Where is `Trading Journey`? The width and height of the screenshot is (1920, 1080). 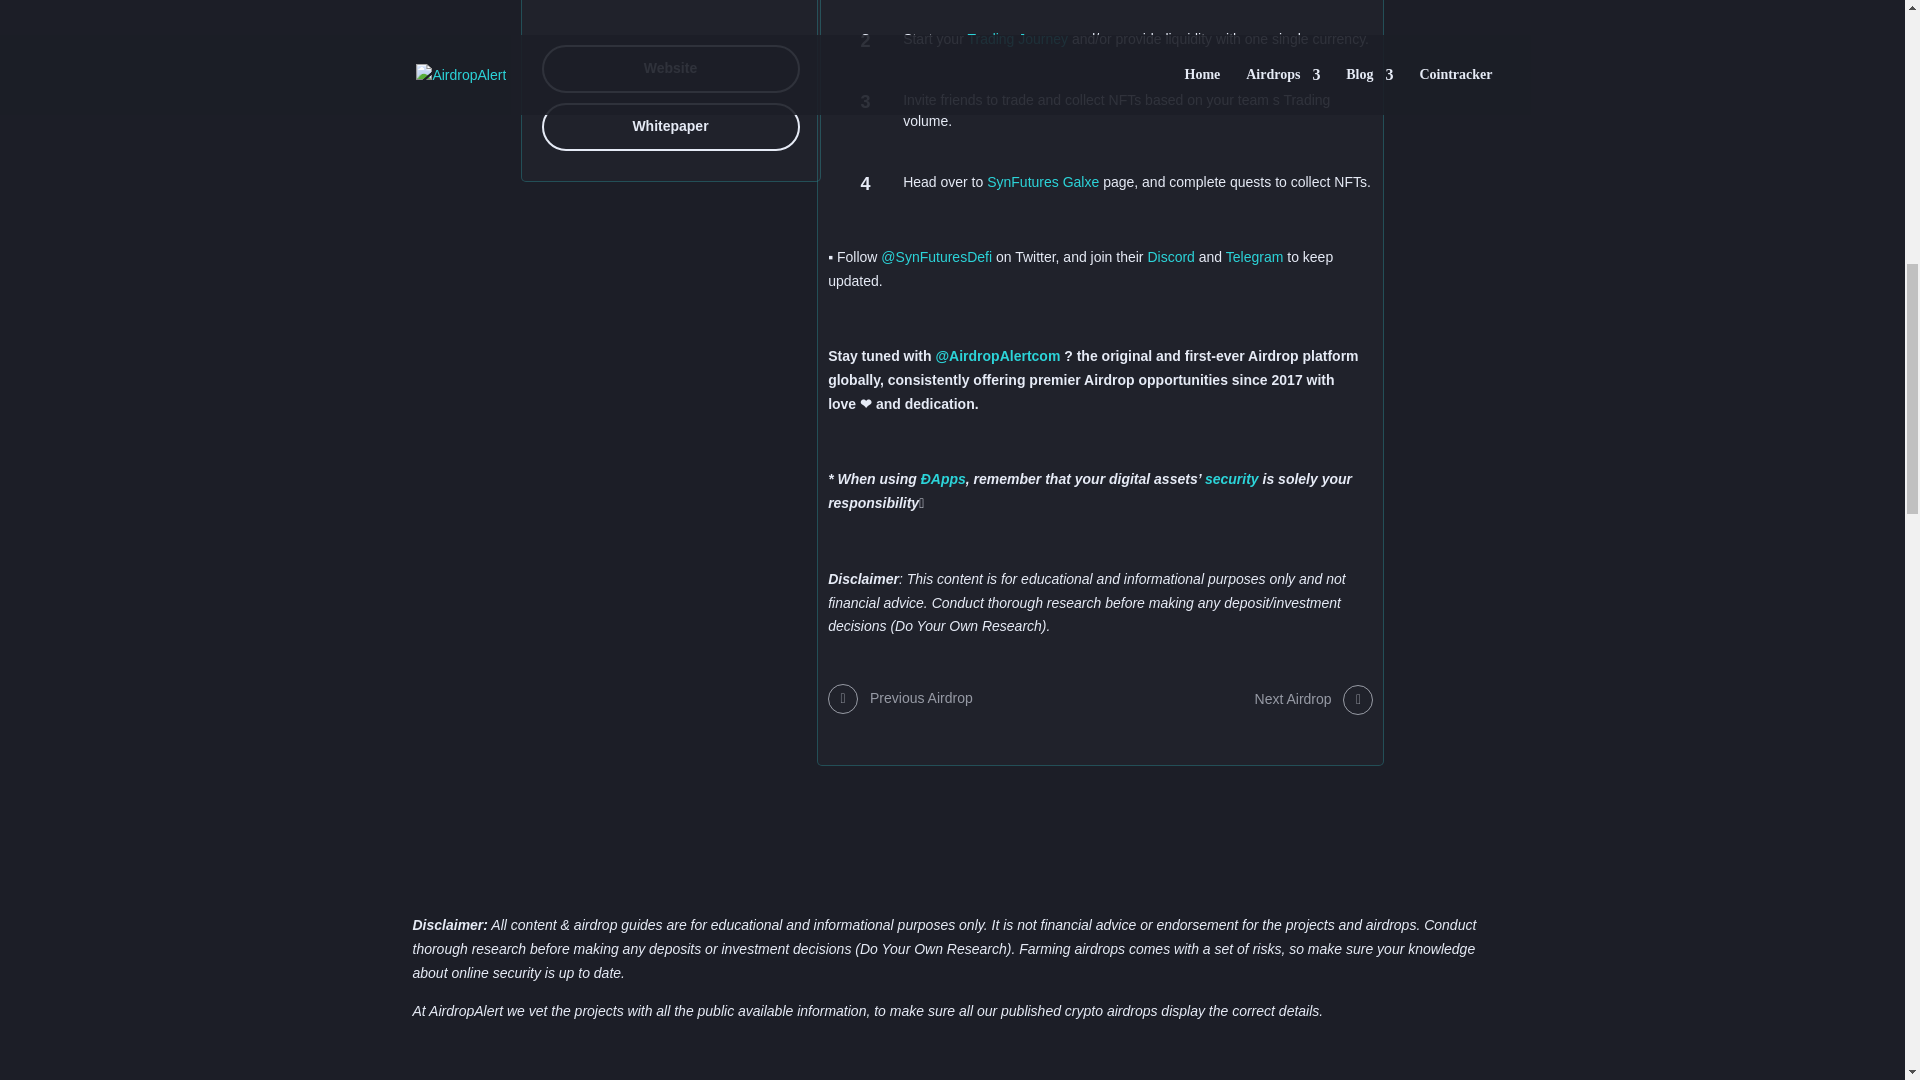 Trading Journey is located at coordinates (1017, 39).